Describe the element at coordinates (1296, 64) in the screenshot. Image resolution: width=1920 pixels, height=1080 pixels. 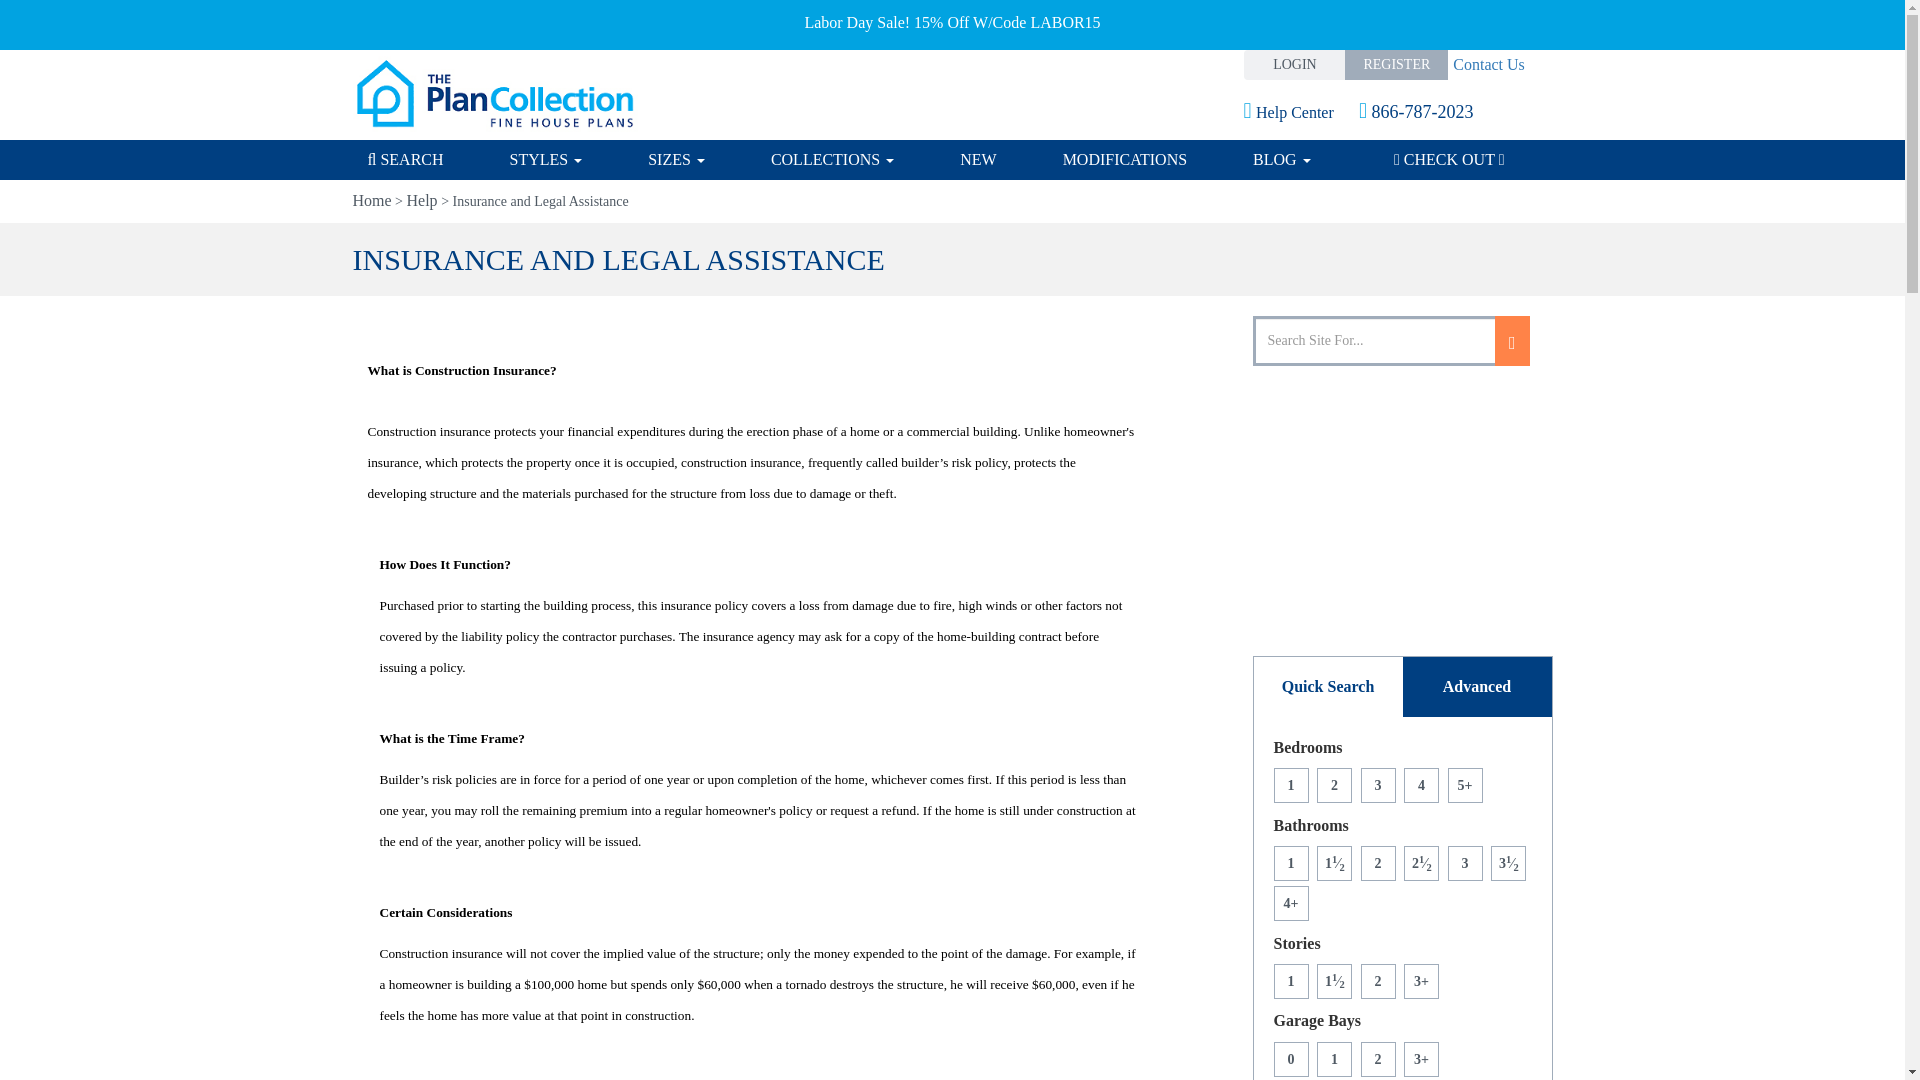
I see `LOGIN` at that location.